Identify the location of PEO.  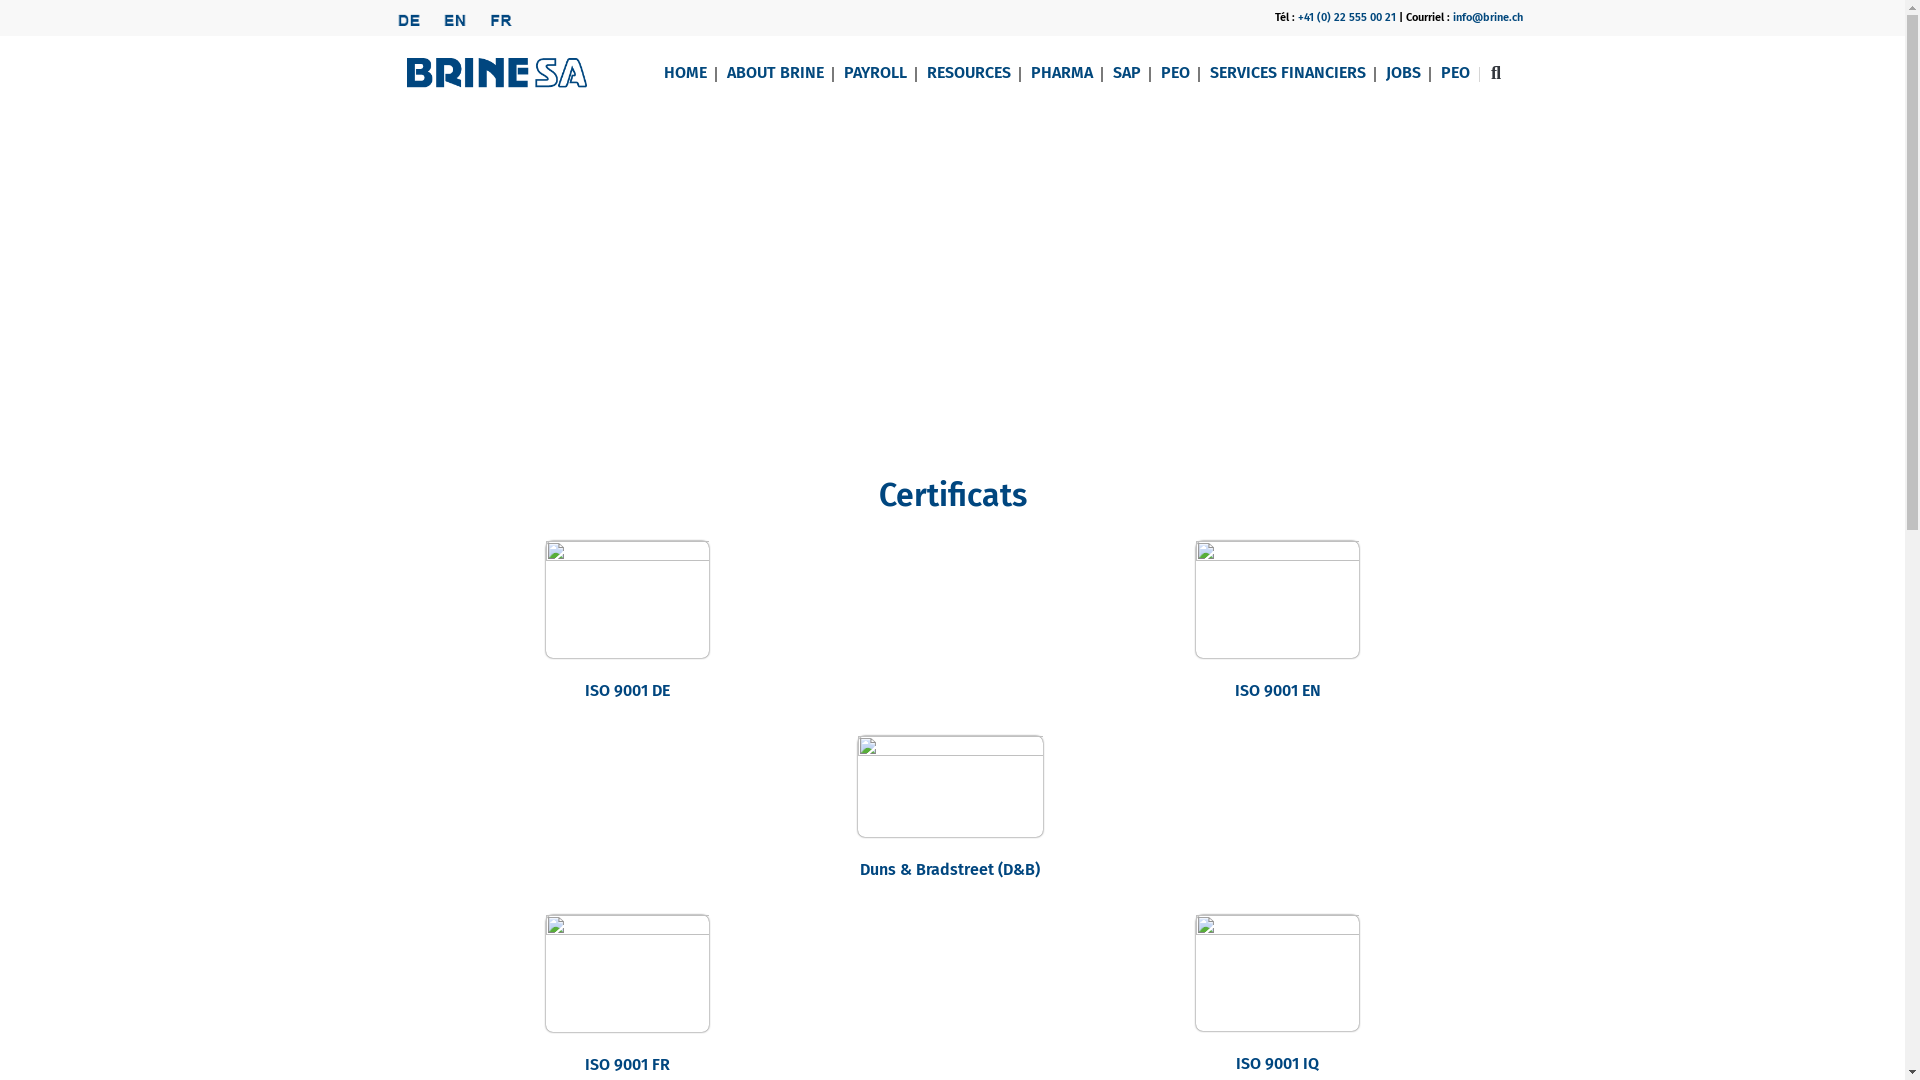
(1174, 73).